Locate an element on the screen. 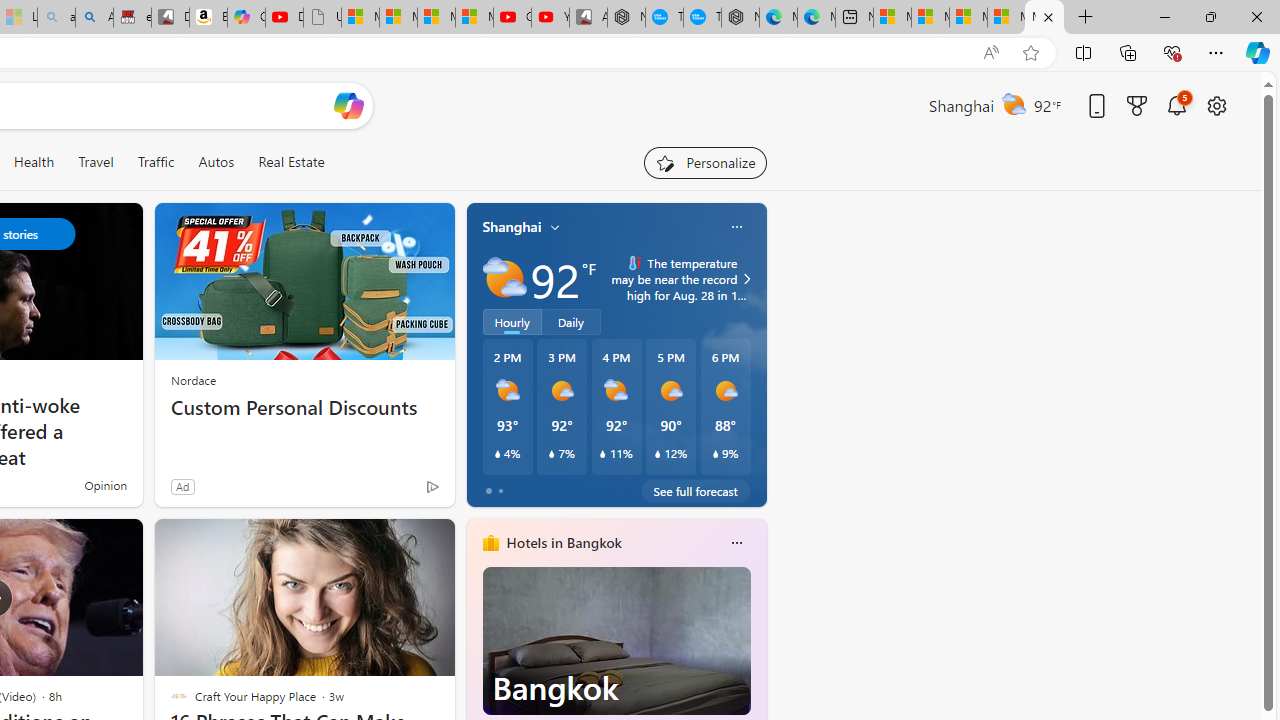 The height and width of the screenshot is (720, 1280). All Cubot phones is located at coordinates (588, 18).